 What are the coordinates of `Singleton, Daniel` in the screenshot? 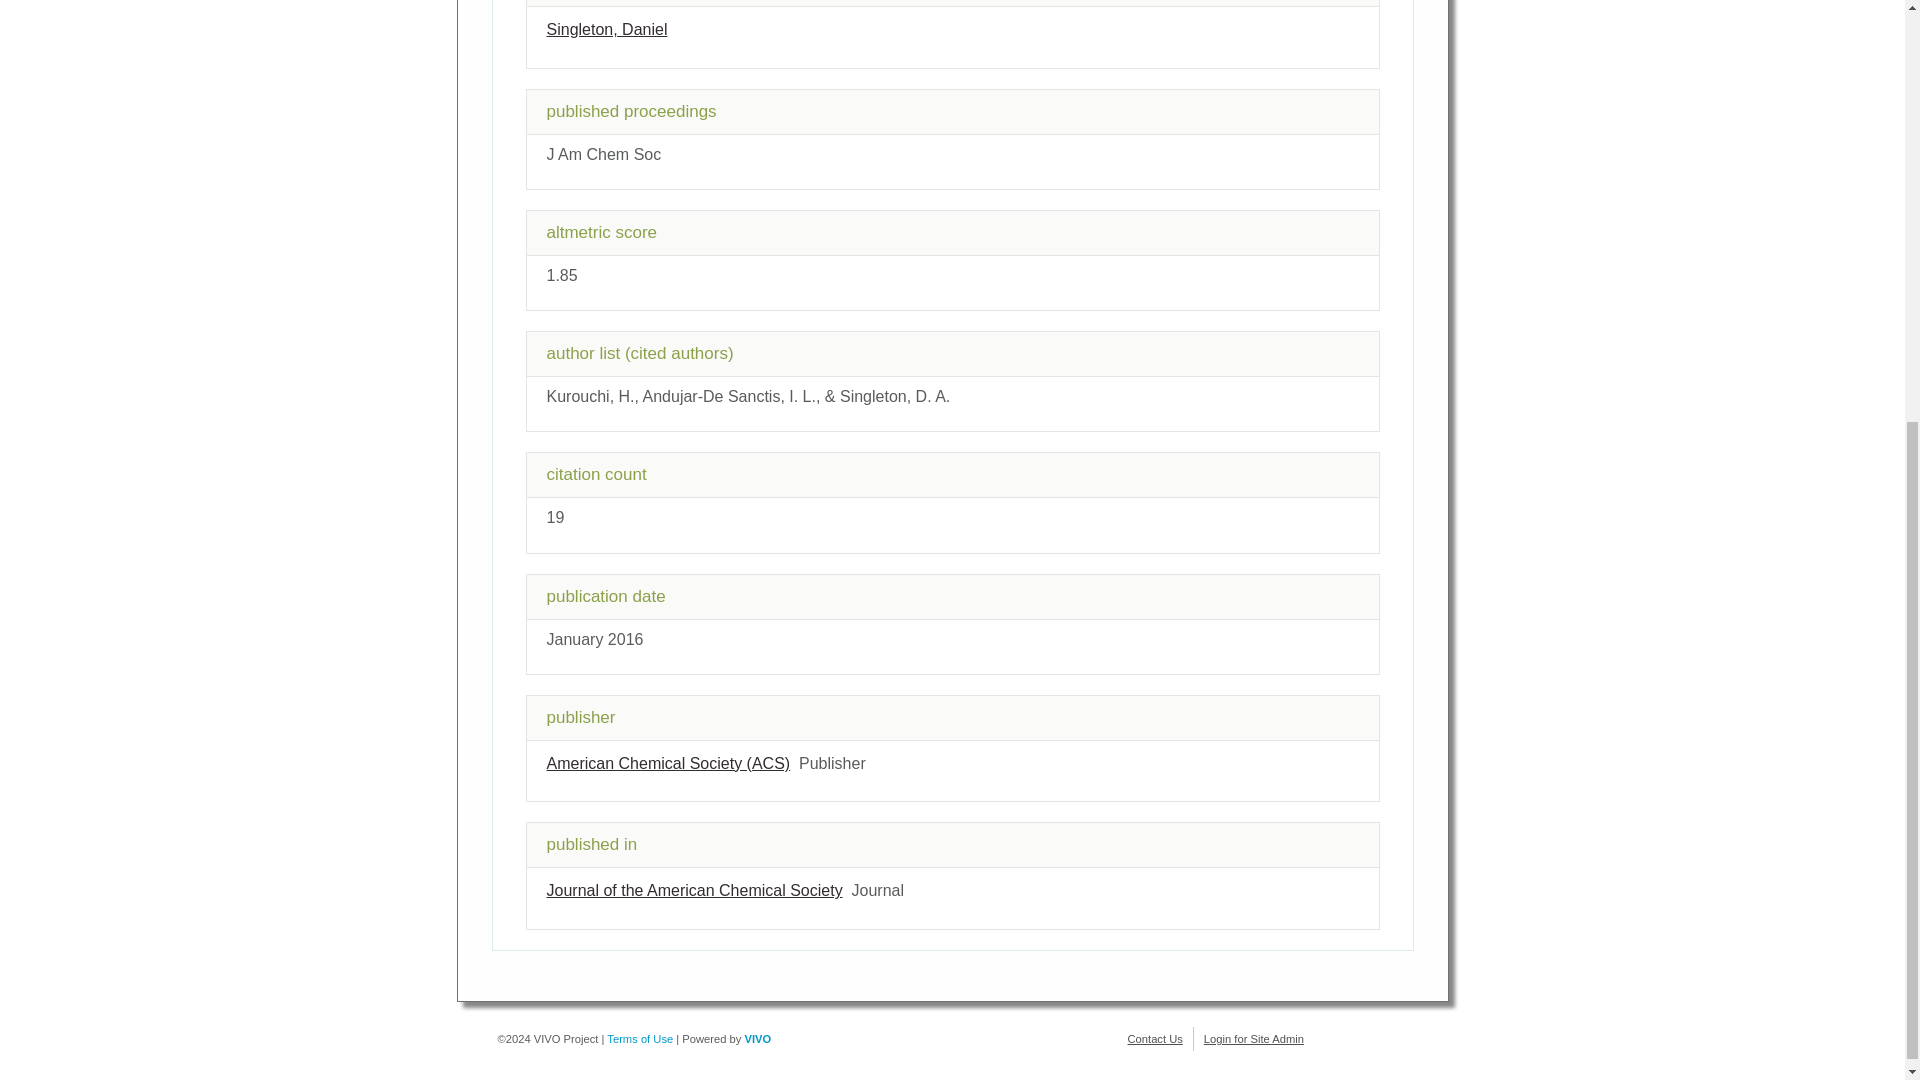 It's located at (606, 28).